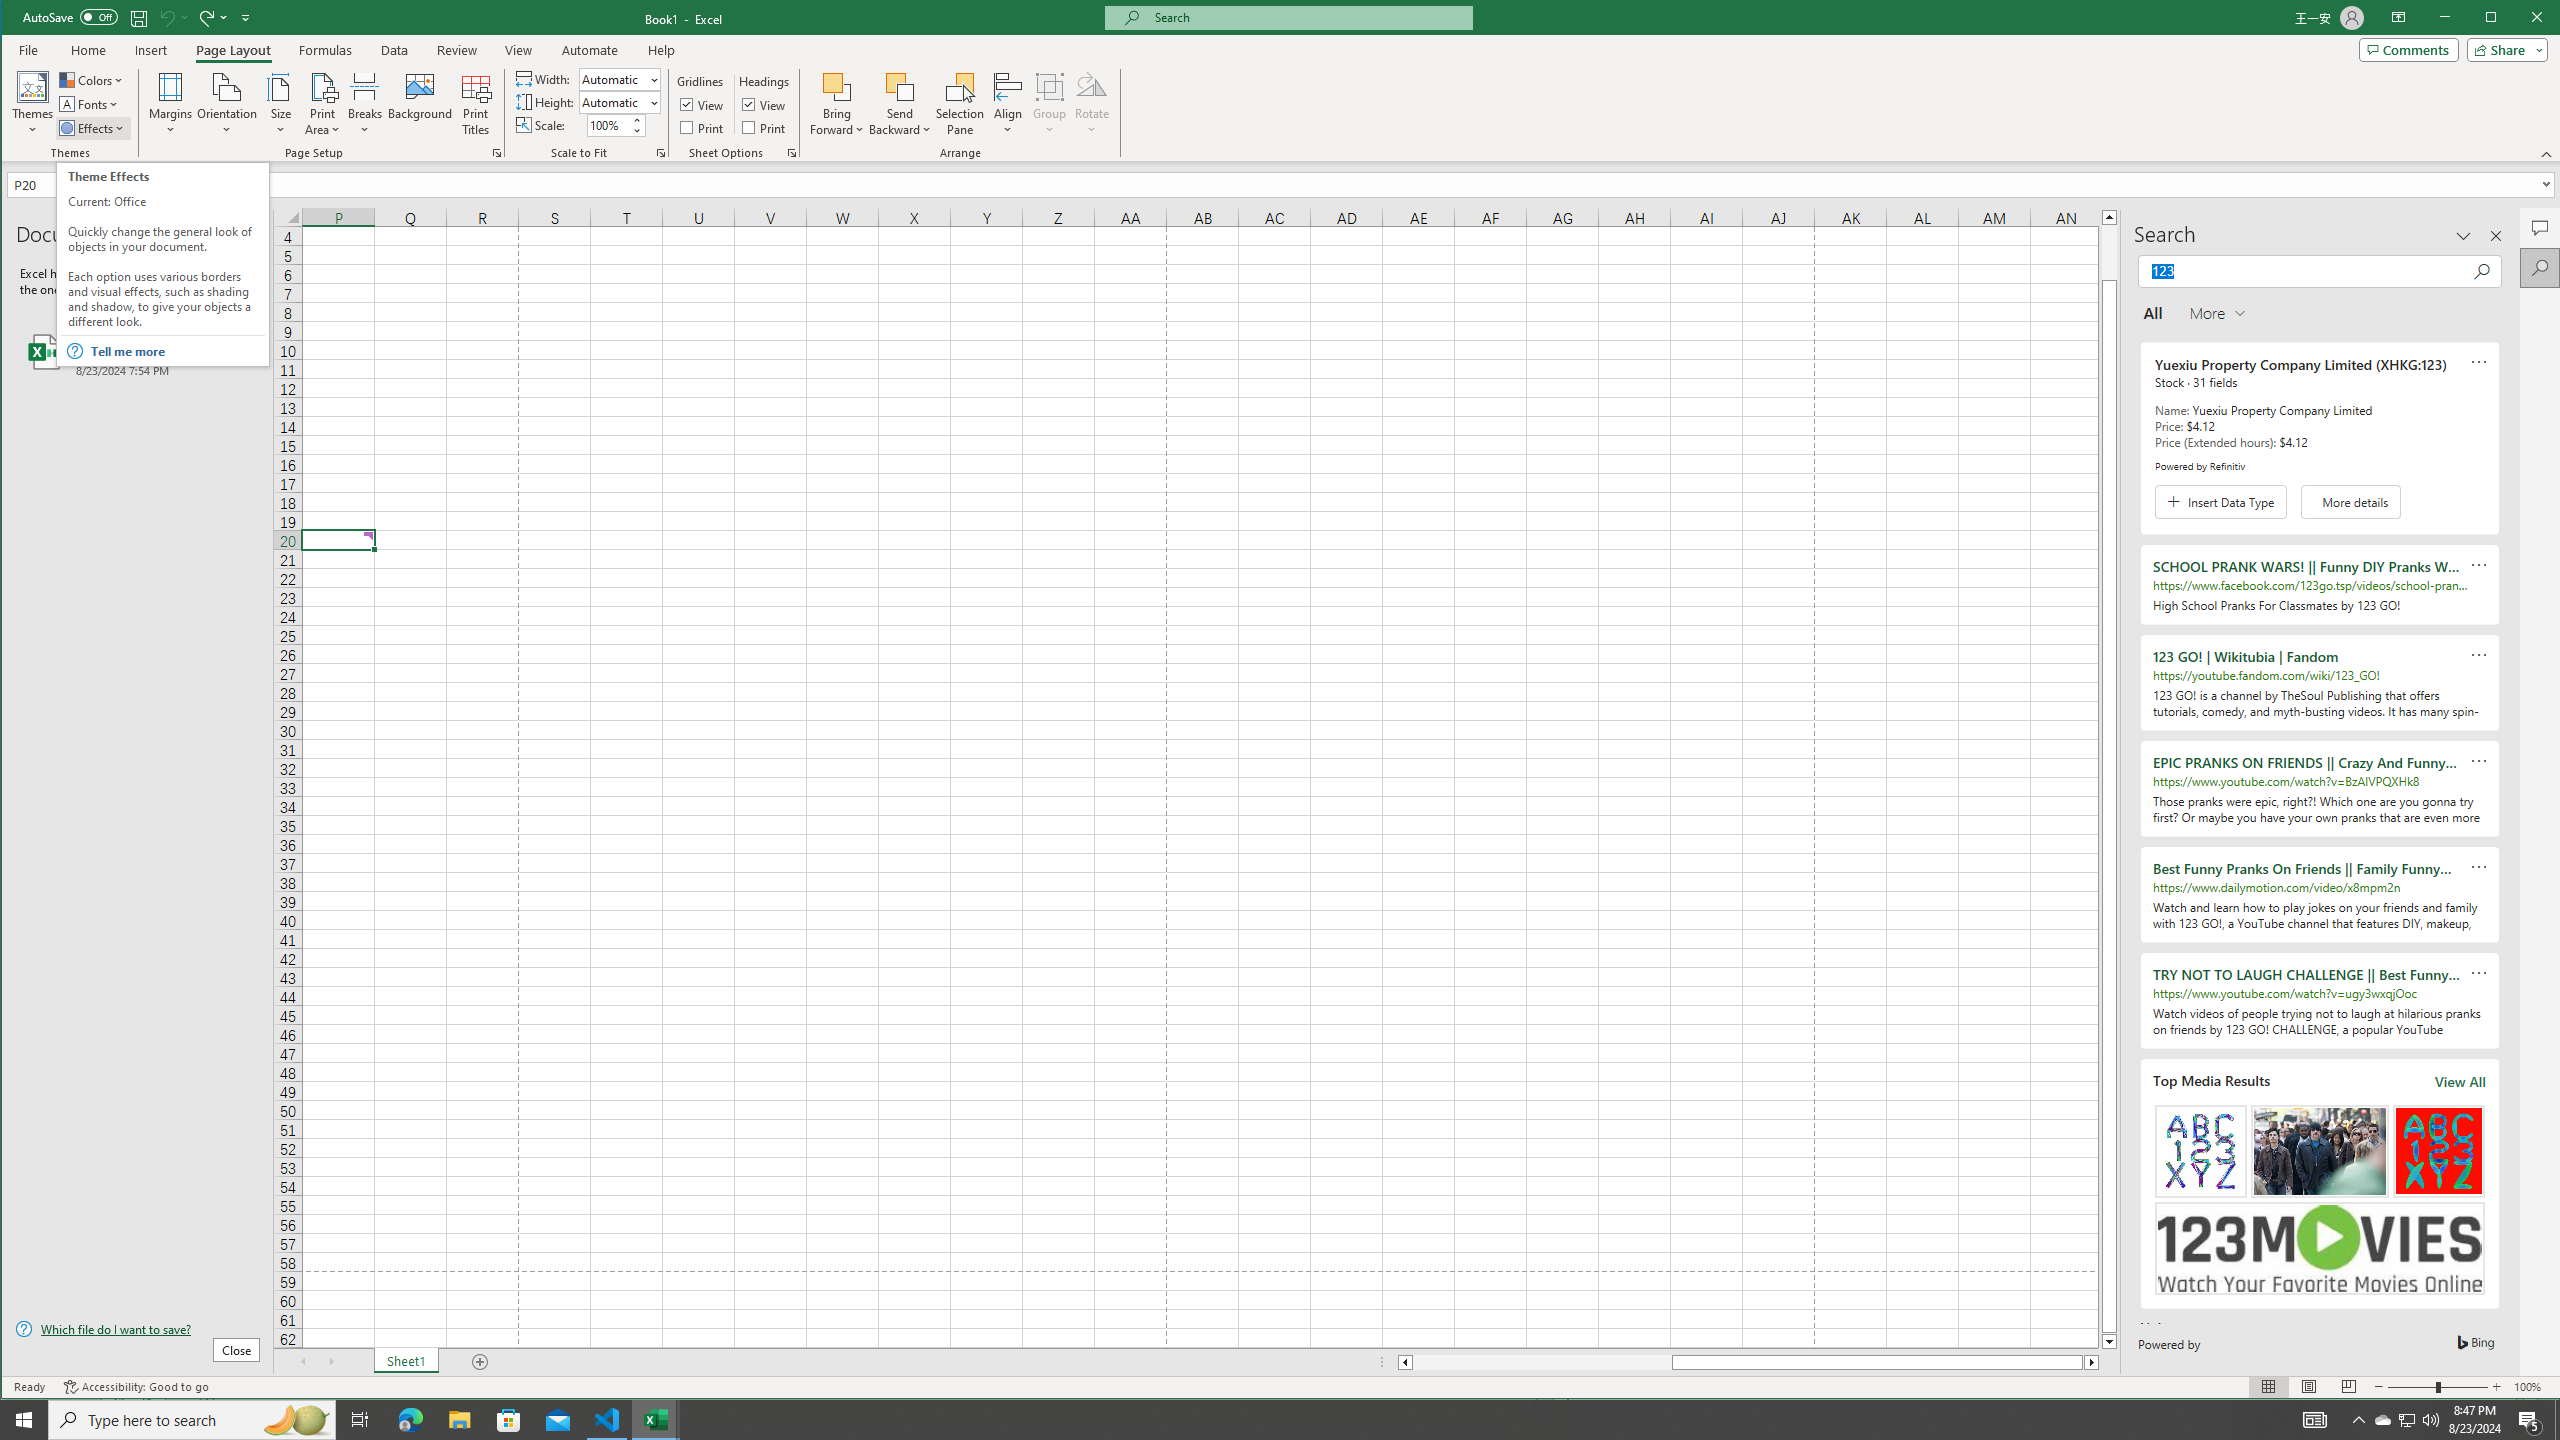  What do you see at coordinates (2530, 1420) in the screenshot?
I see `Action Center, 5 new notifications` at bounding box center [2530, 1420].